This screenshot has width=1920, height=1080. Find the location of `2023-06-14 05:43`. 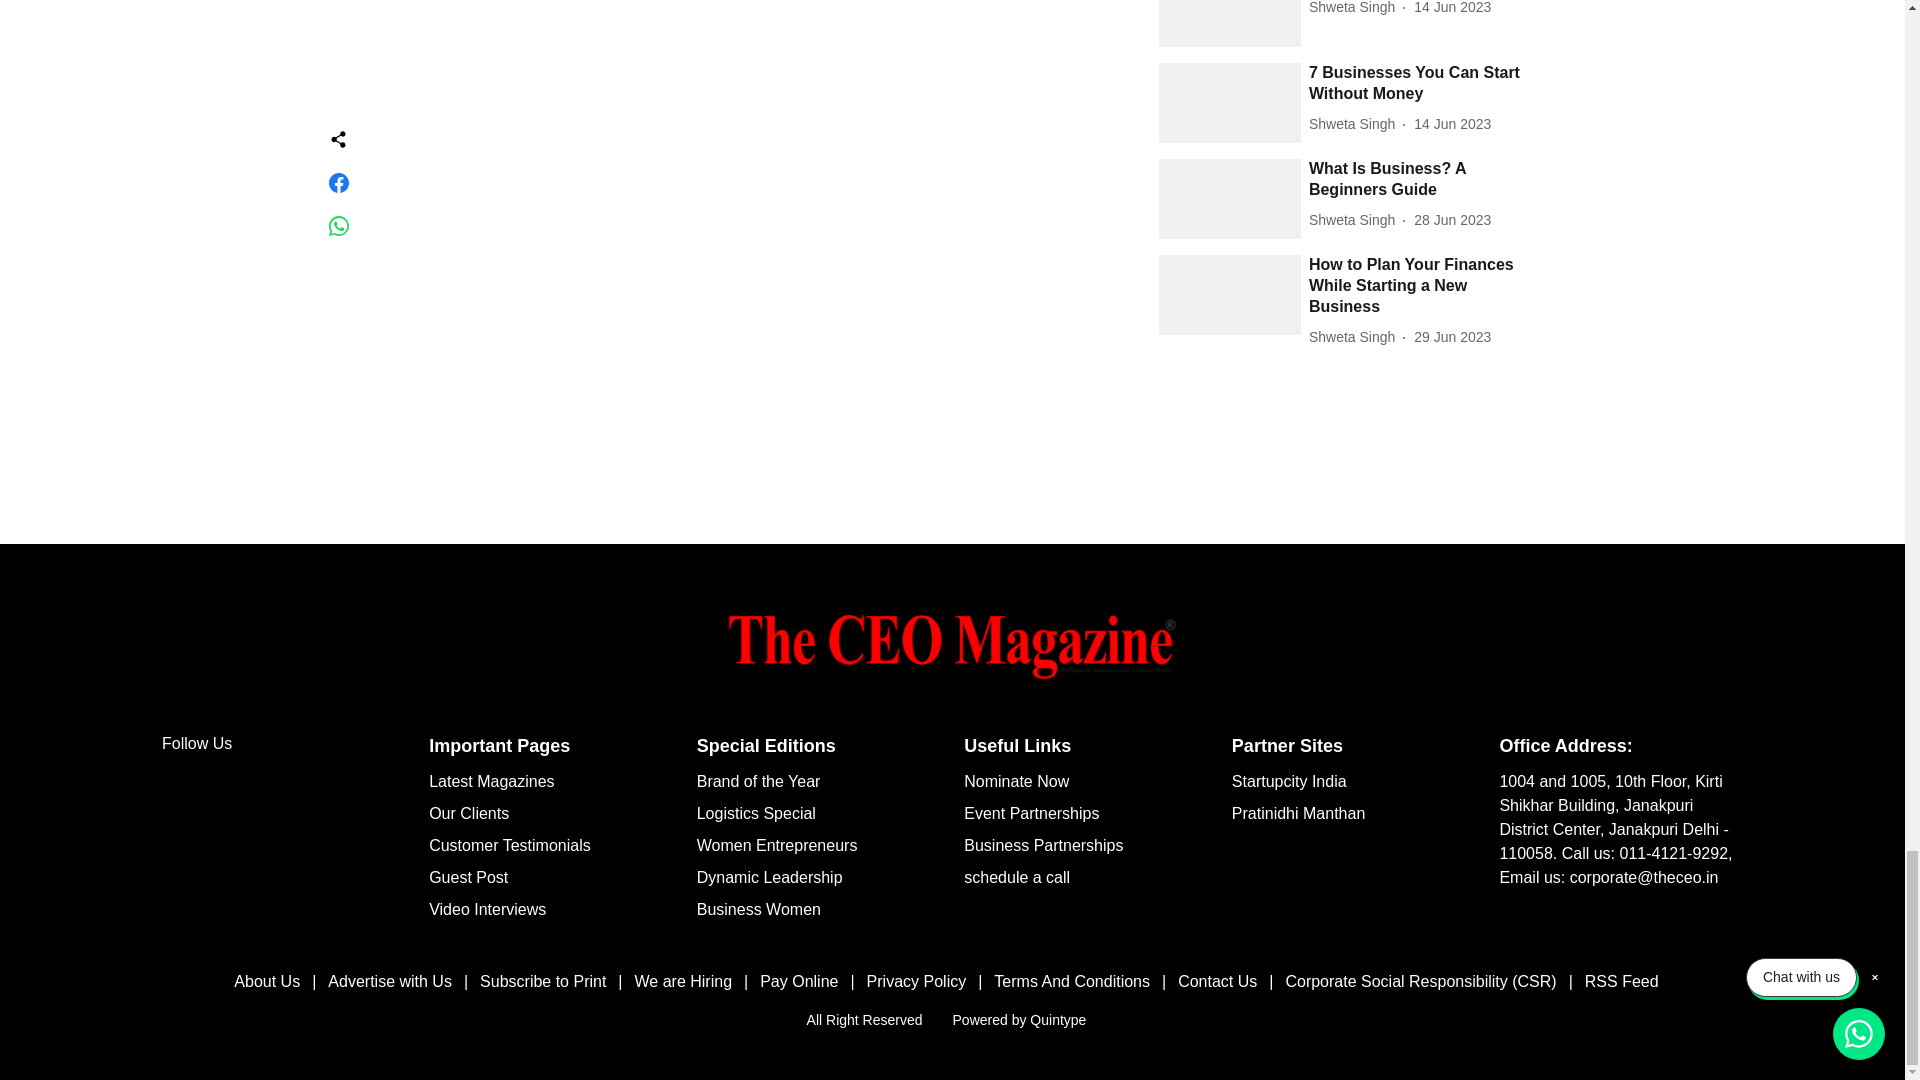

2023-06-14 05:43 is located at coordinates (1452, 124).